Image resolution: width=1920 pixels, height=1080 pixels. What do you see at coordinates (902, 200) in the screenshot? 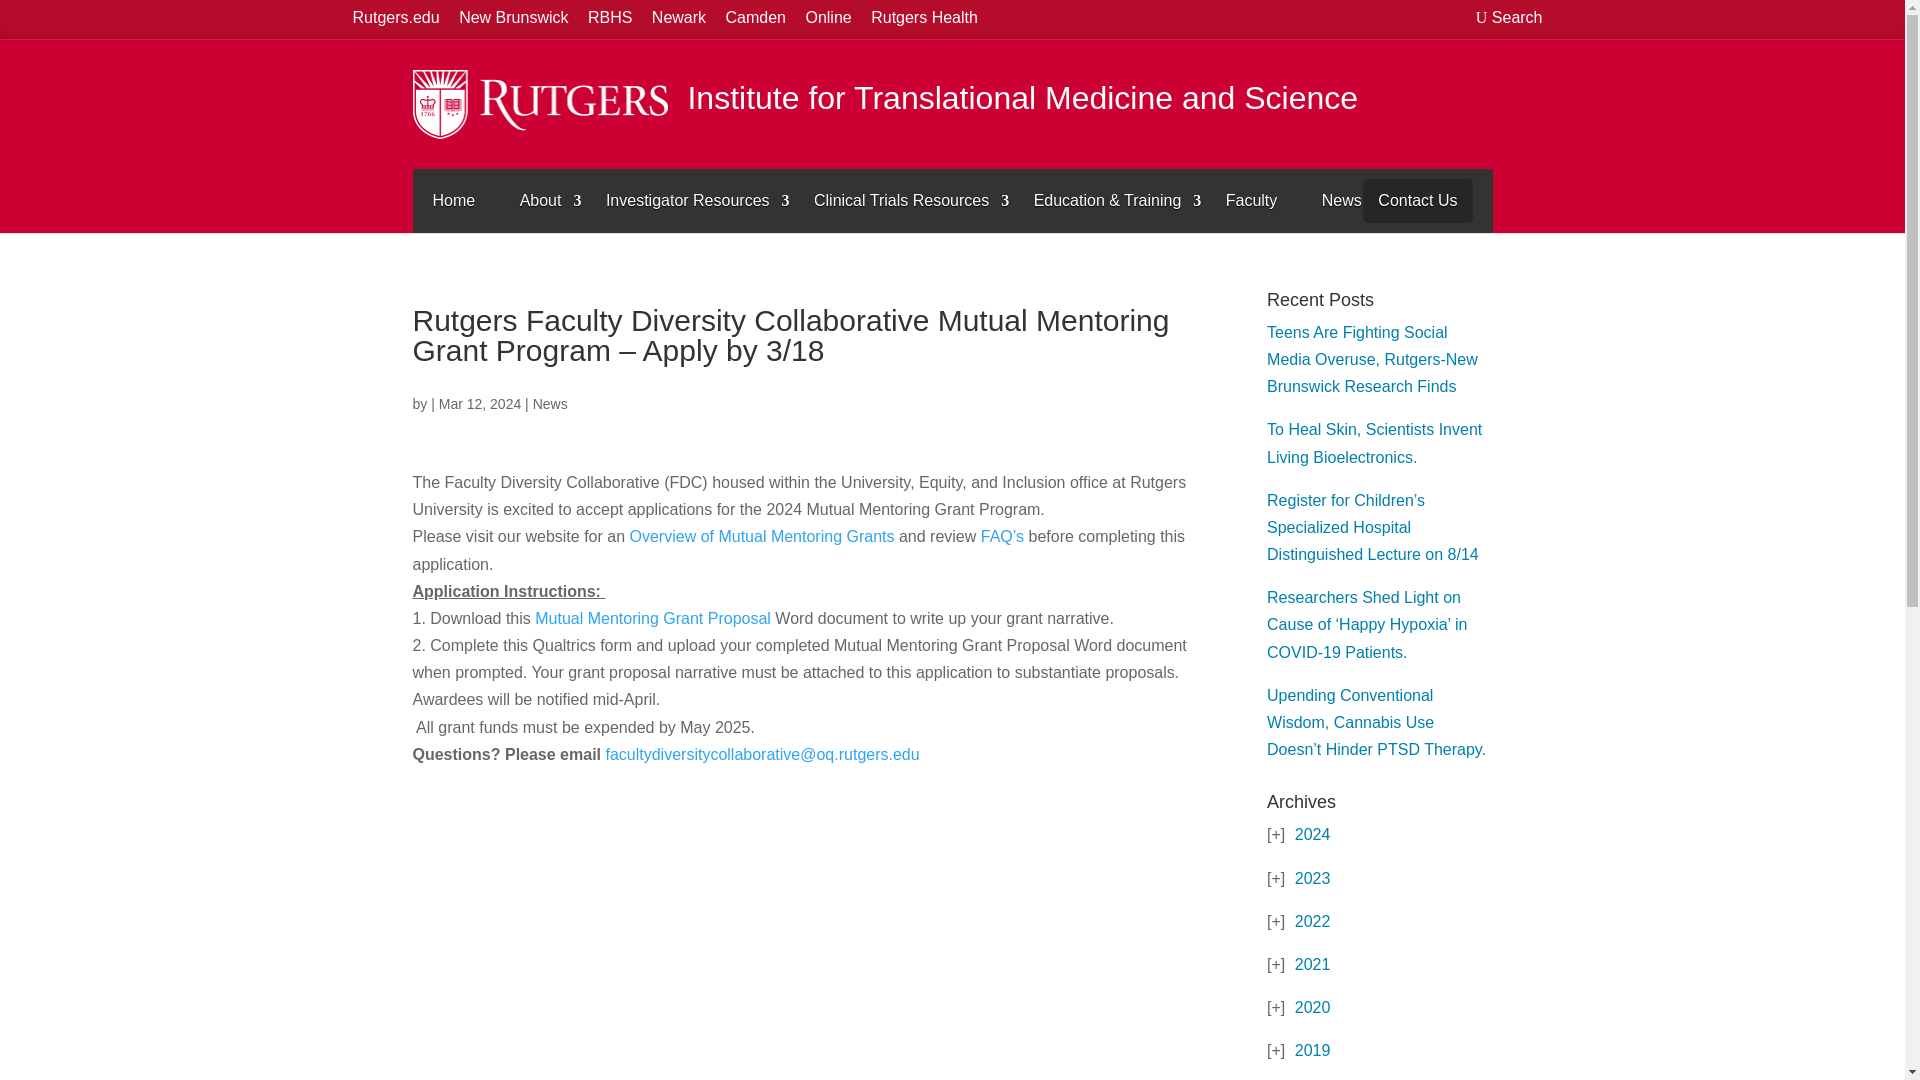
I see `Clinical Trials Resources` at bounding box center [902, 200].